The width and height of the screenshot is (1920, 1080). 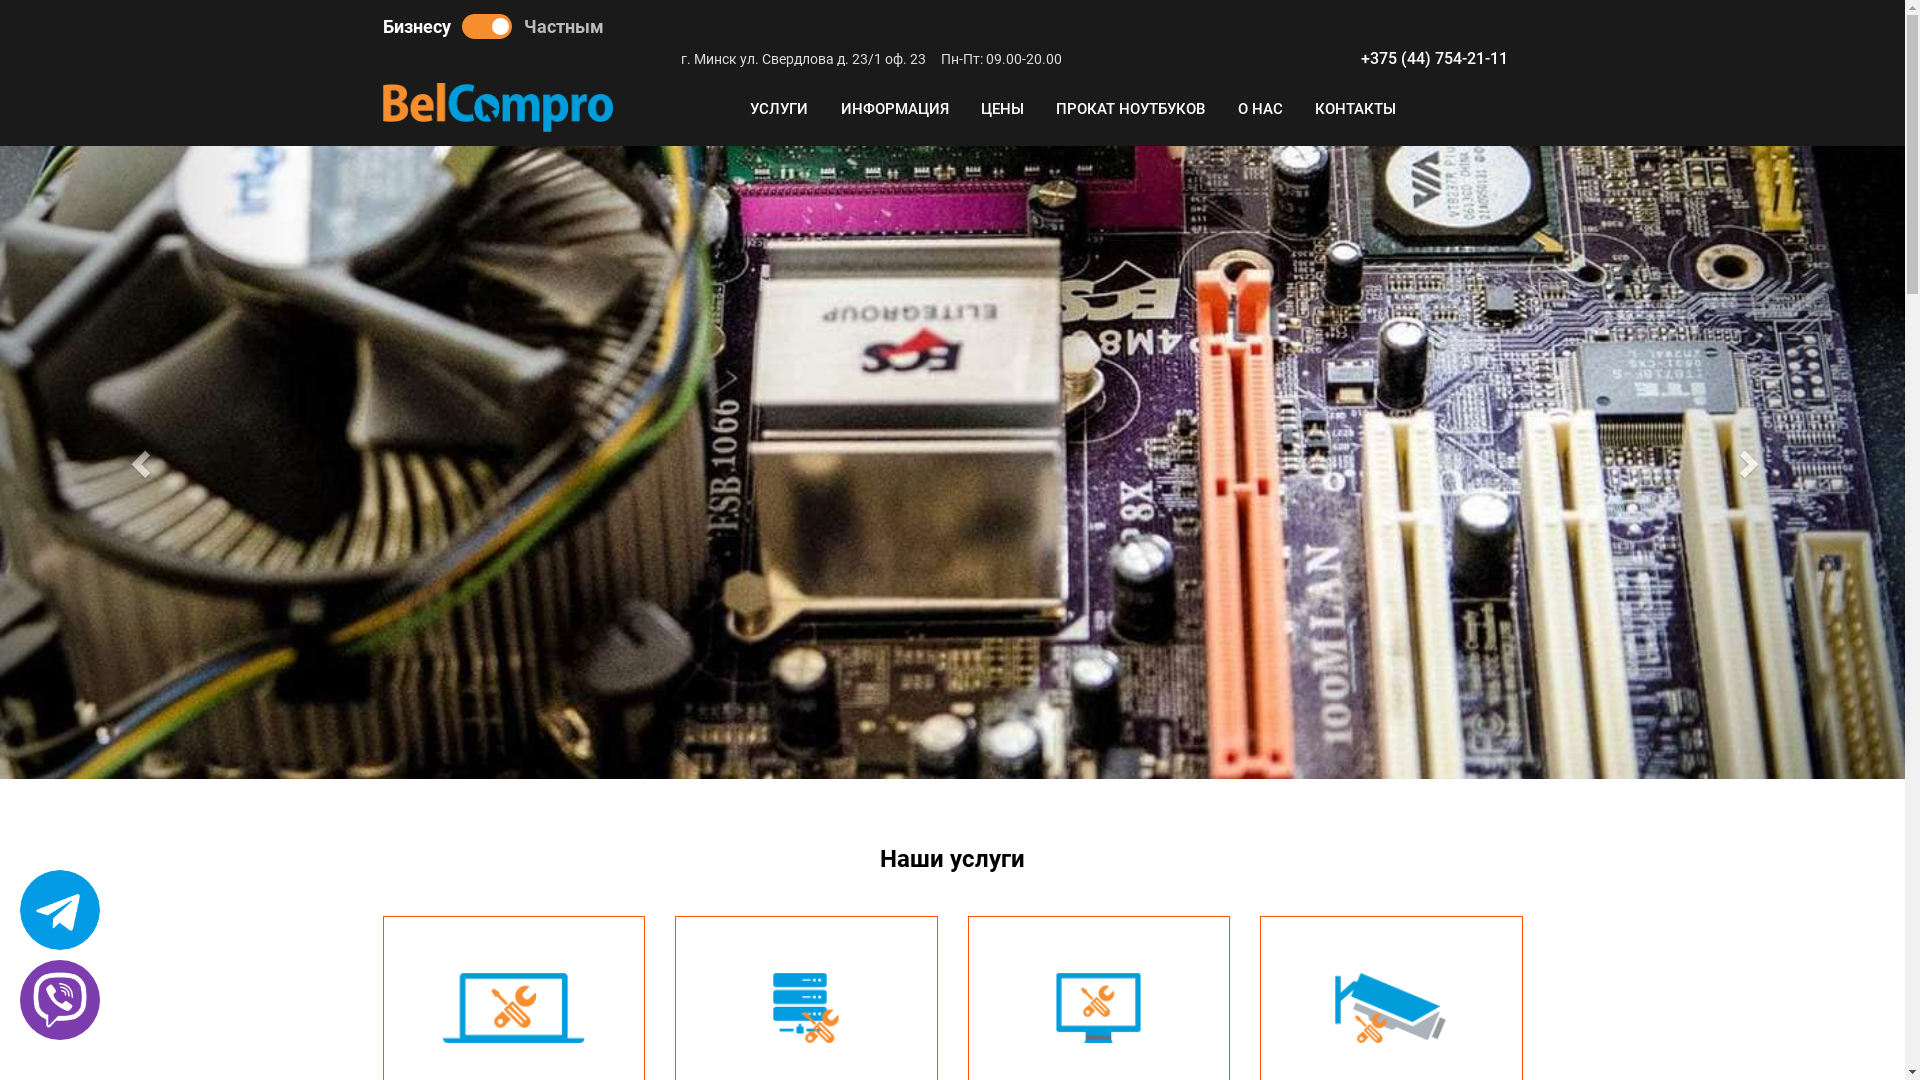 I want to click on +375 (44) 754-21-11, so click(x=1434, y=59).